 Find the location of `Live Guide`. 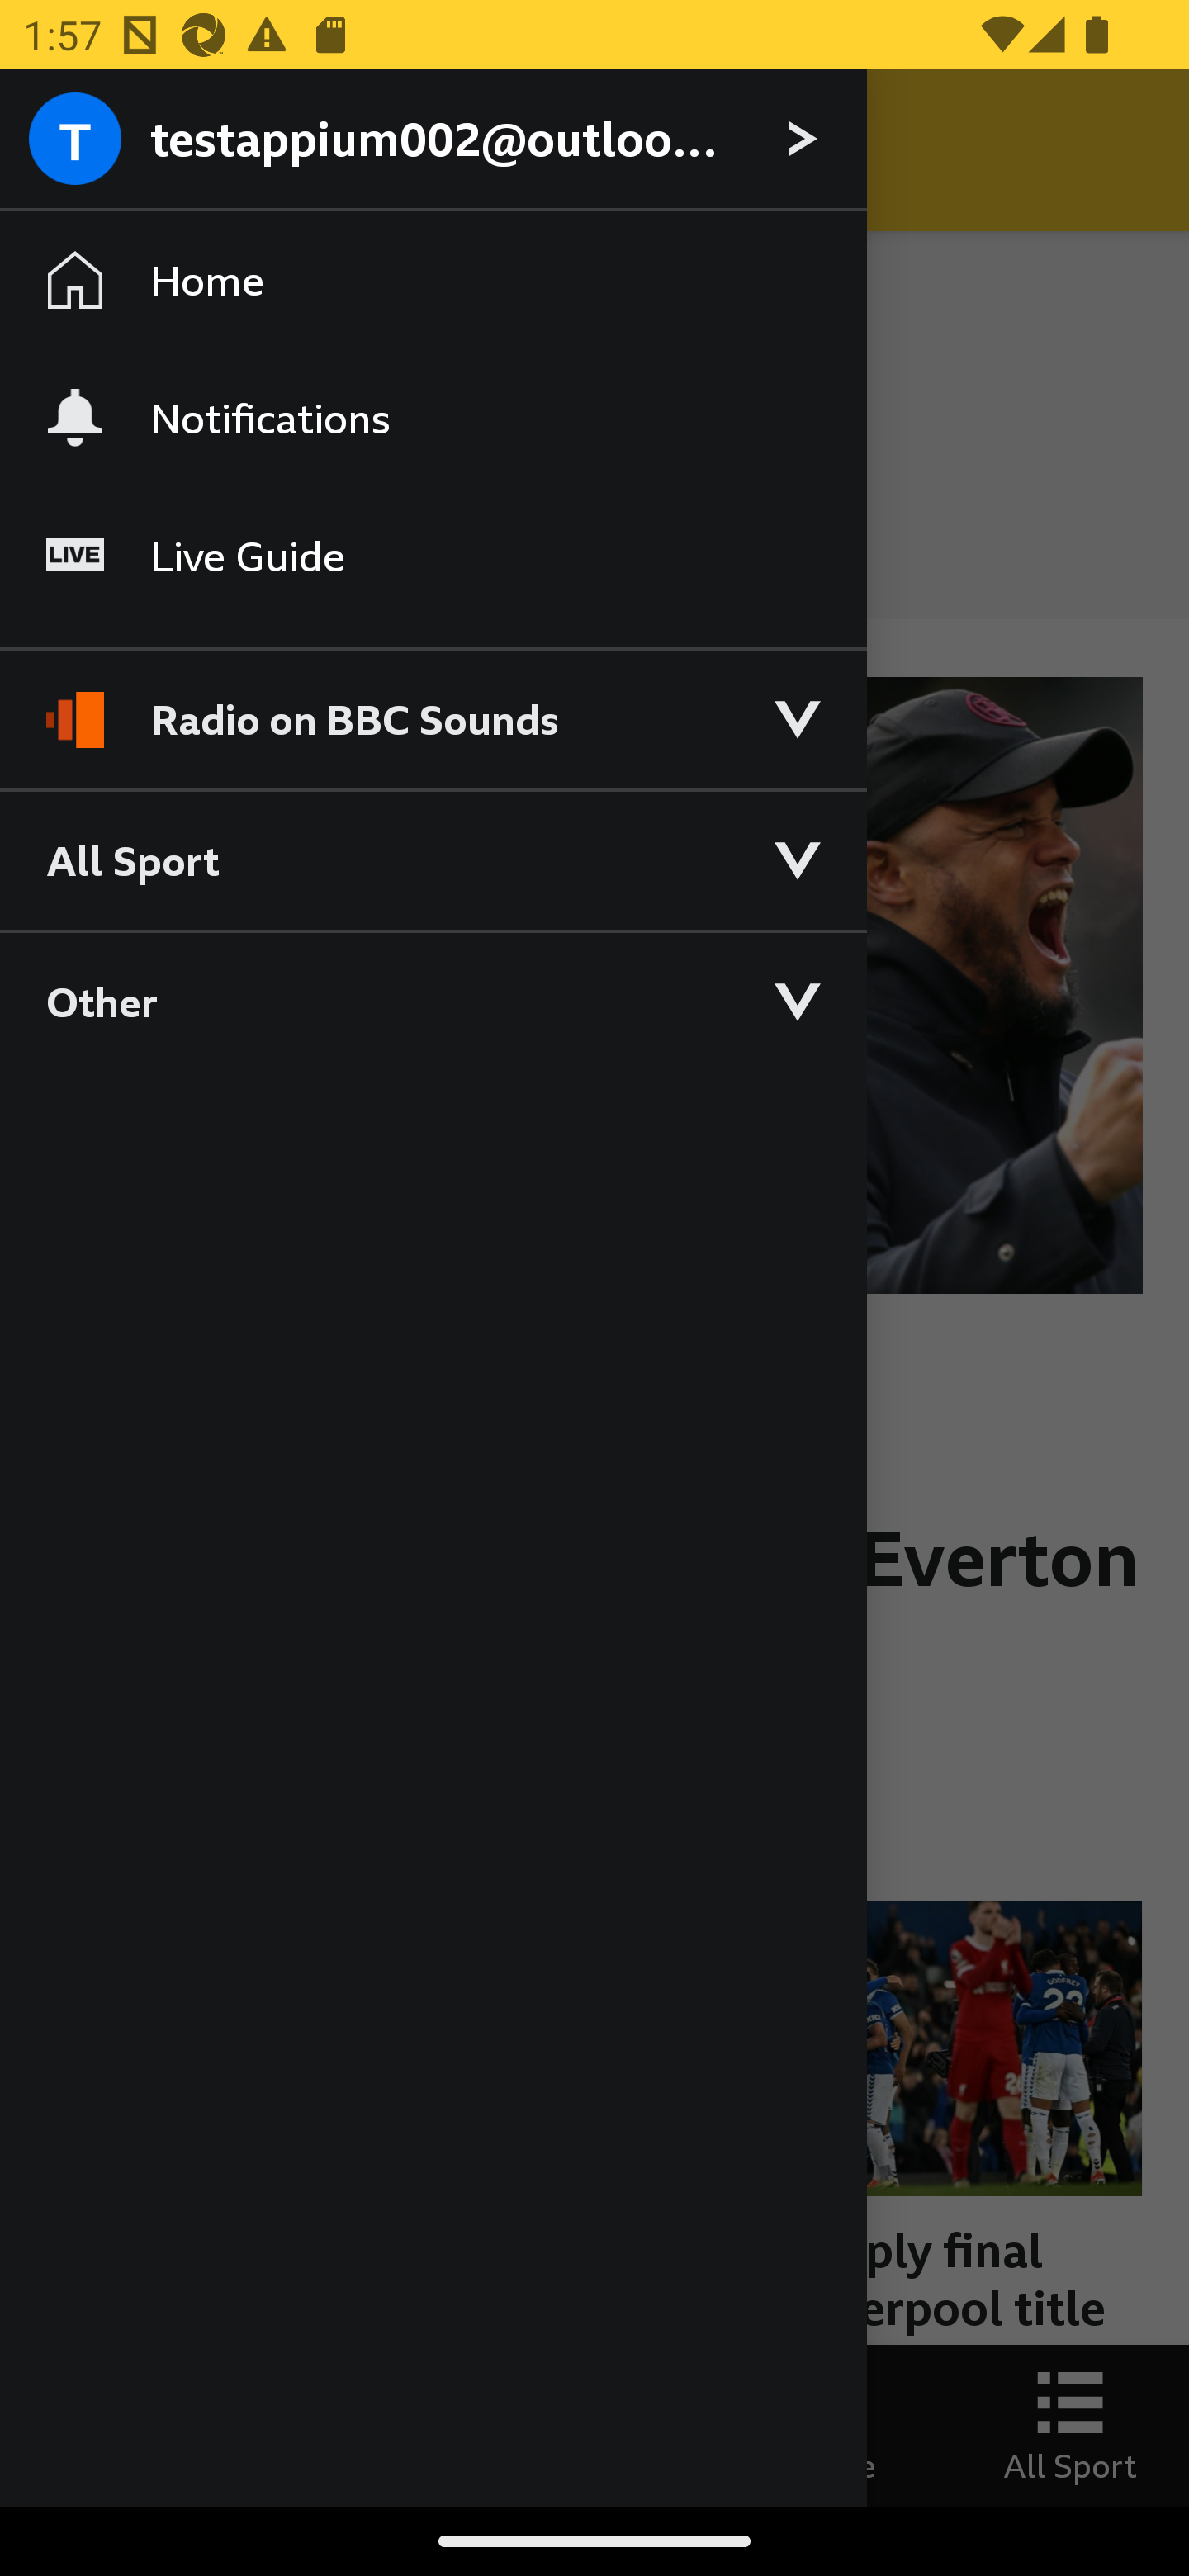

Live Guide is located at coordinates (433, 556).